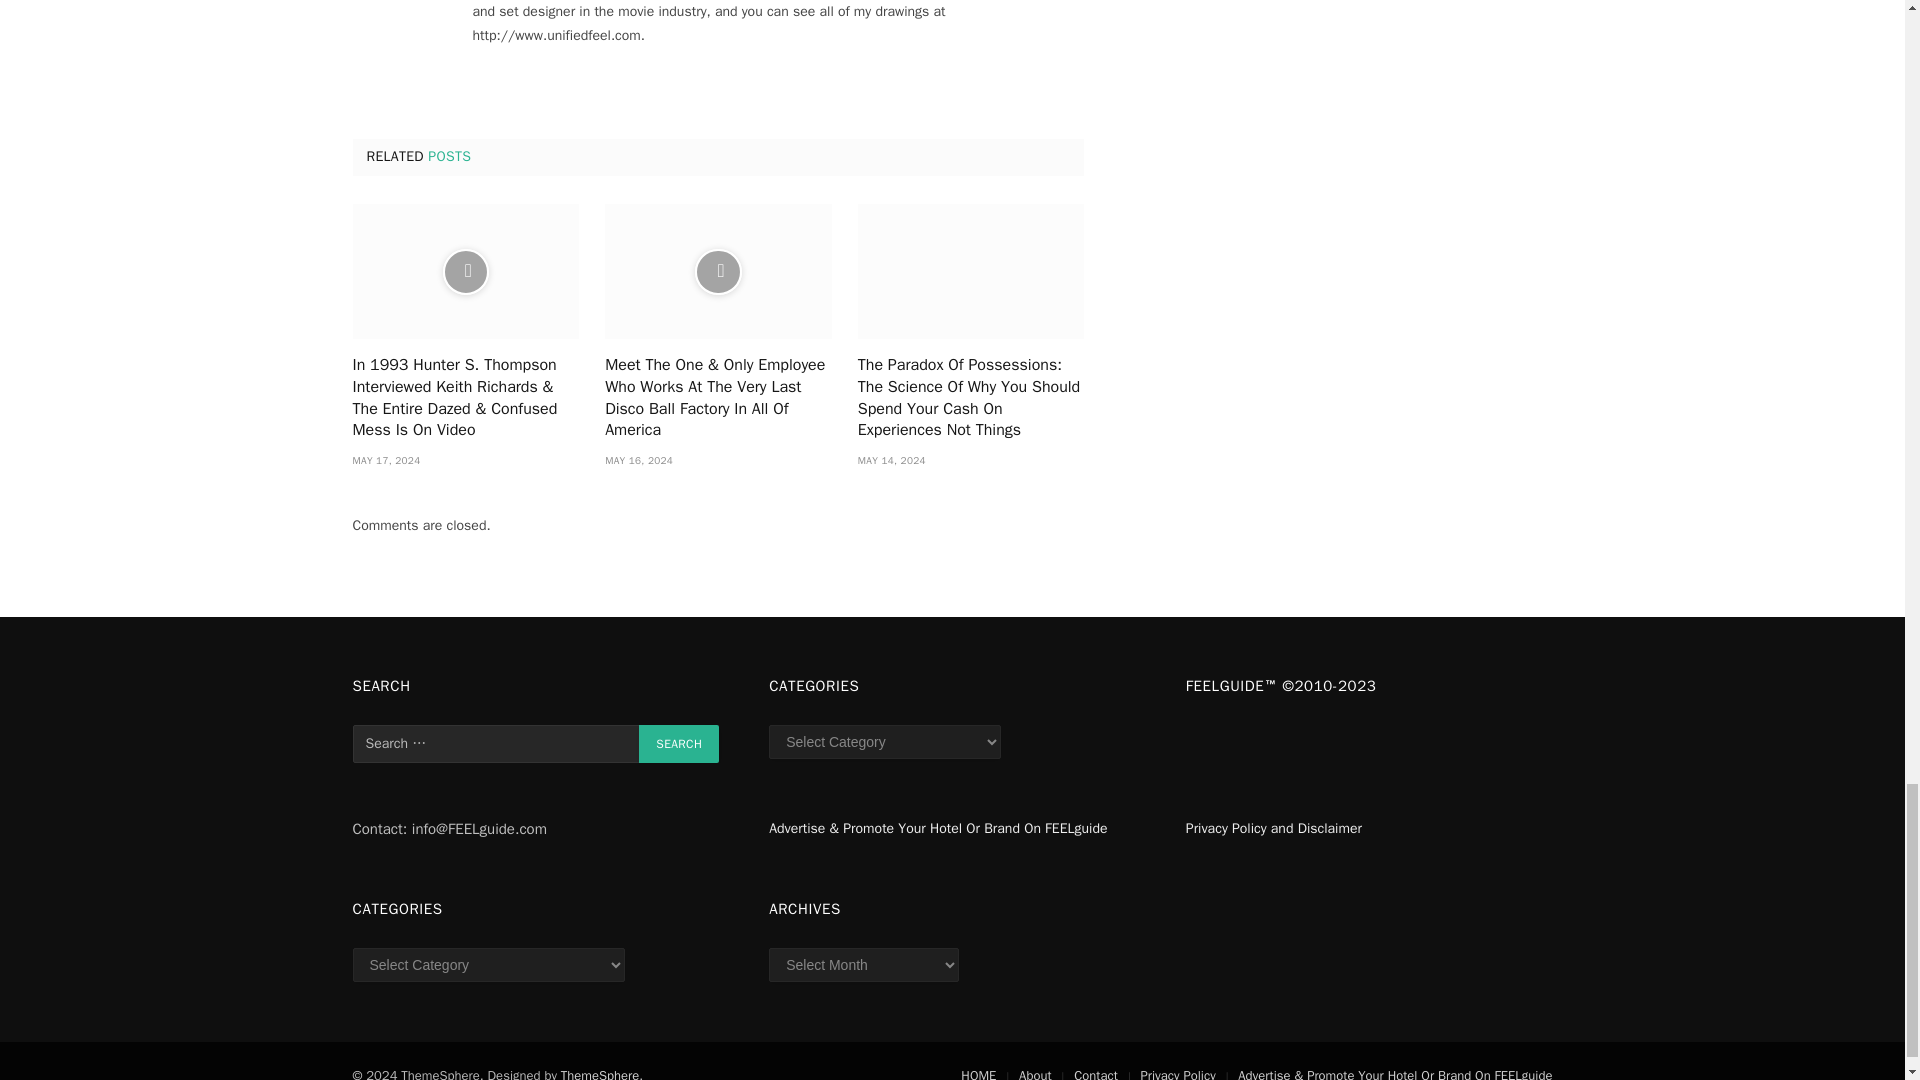 The width and height of the screenshot is (1920, 1080). Describe the element at coordinates (678, 743) in the screenshot. I see `Search` at that location.